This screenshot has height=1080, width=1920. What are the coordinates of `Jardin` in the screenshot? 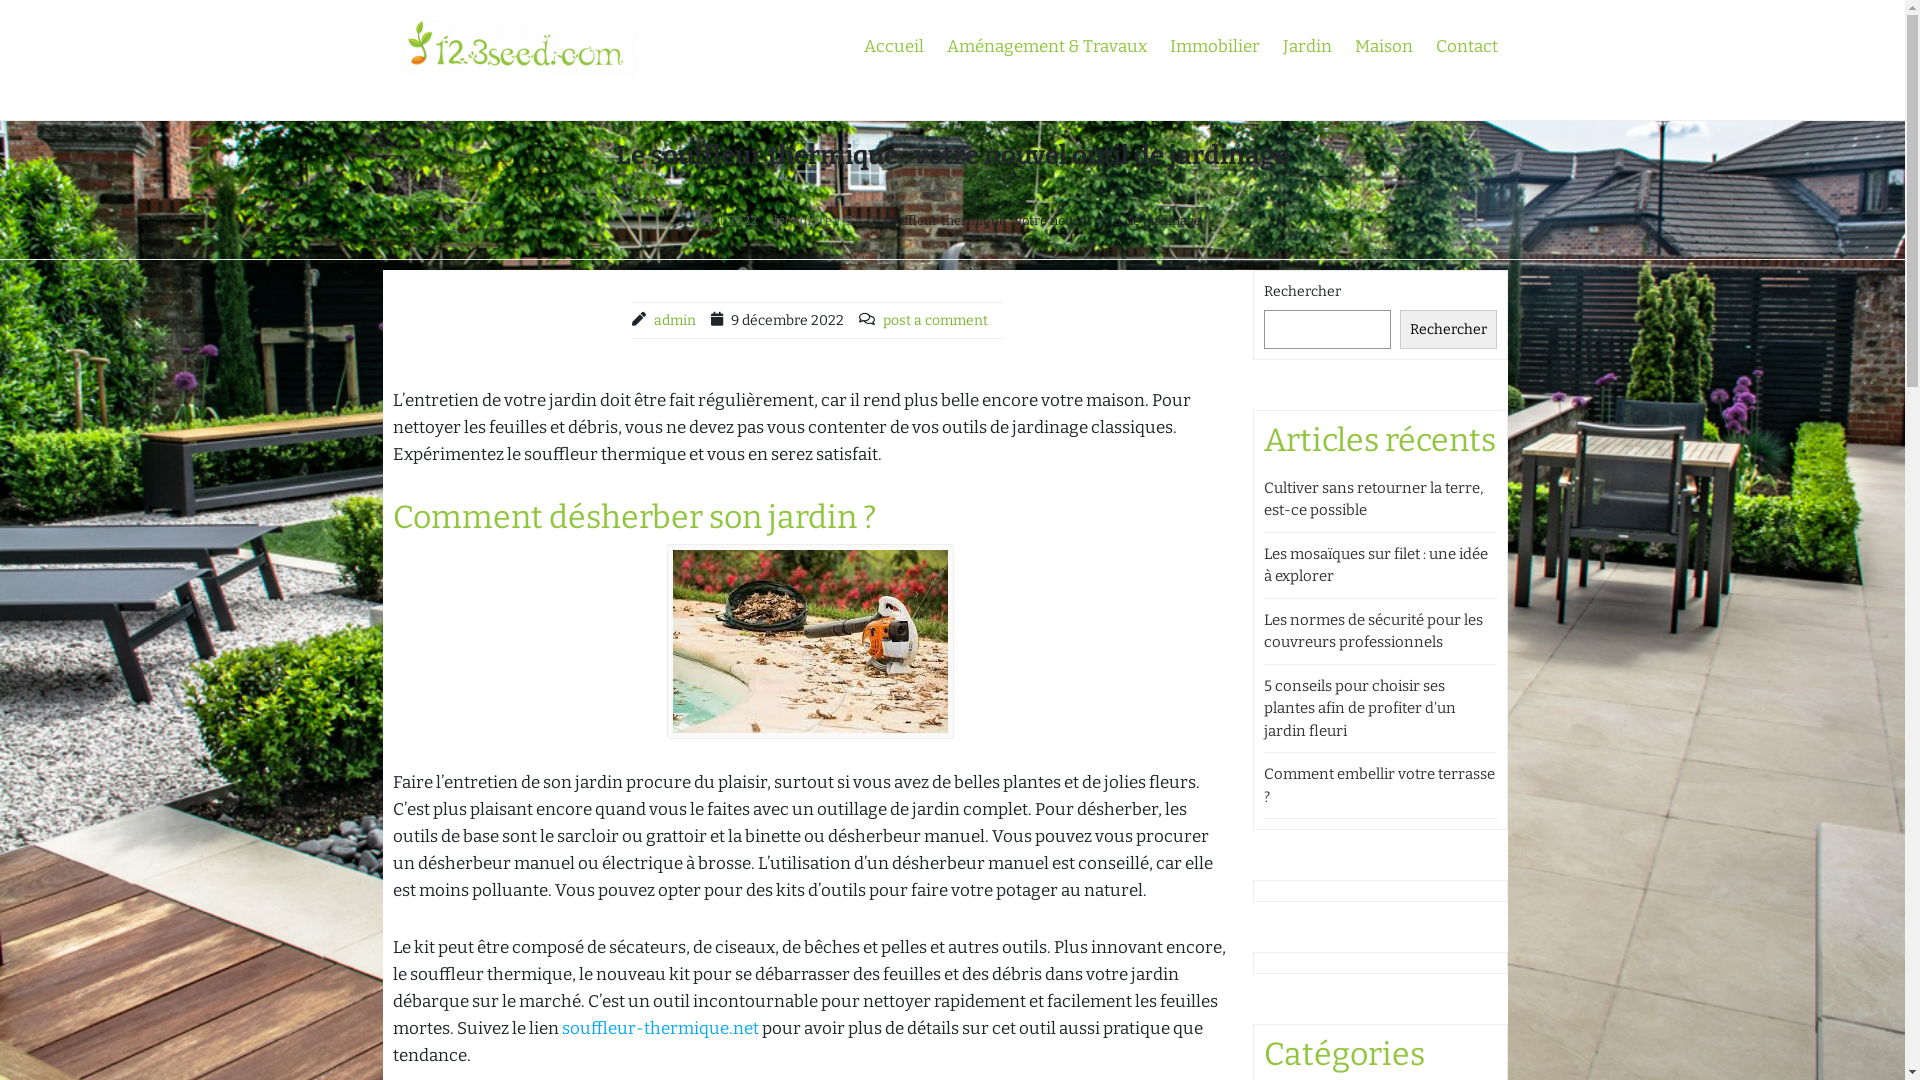 It's located at (1306, 46).